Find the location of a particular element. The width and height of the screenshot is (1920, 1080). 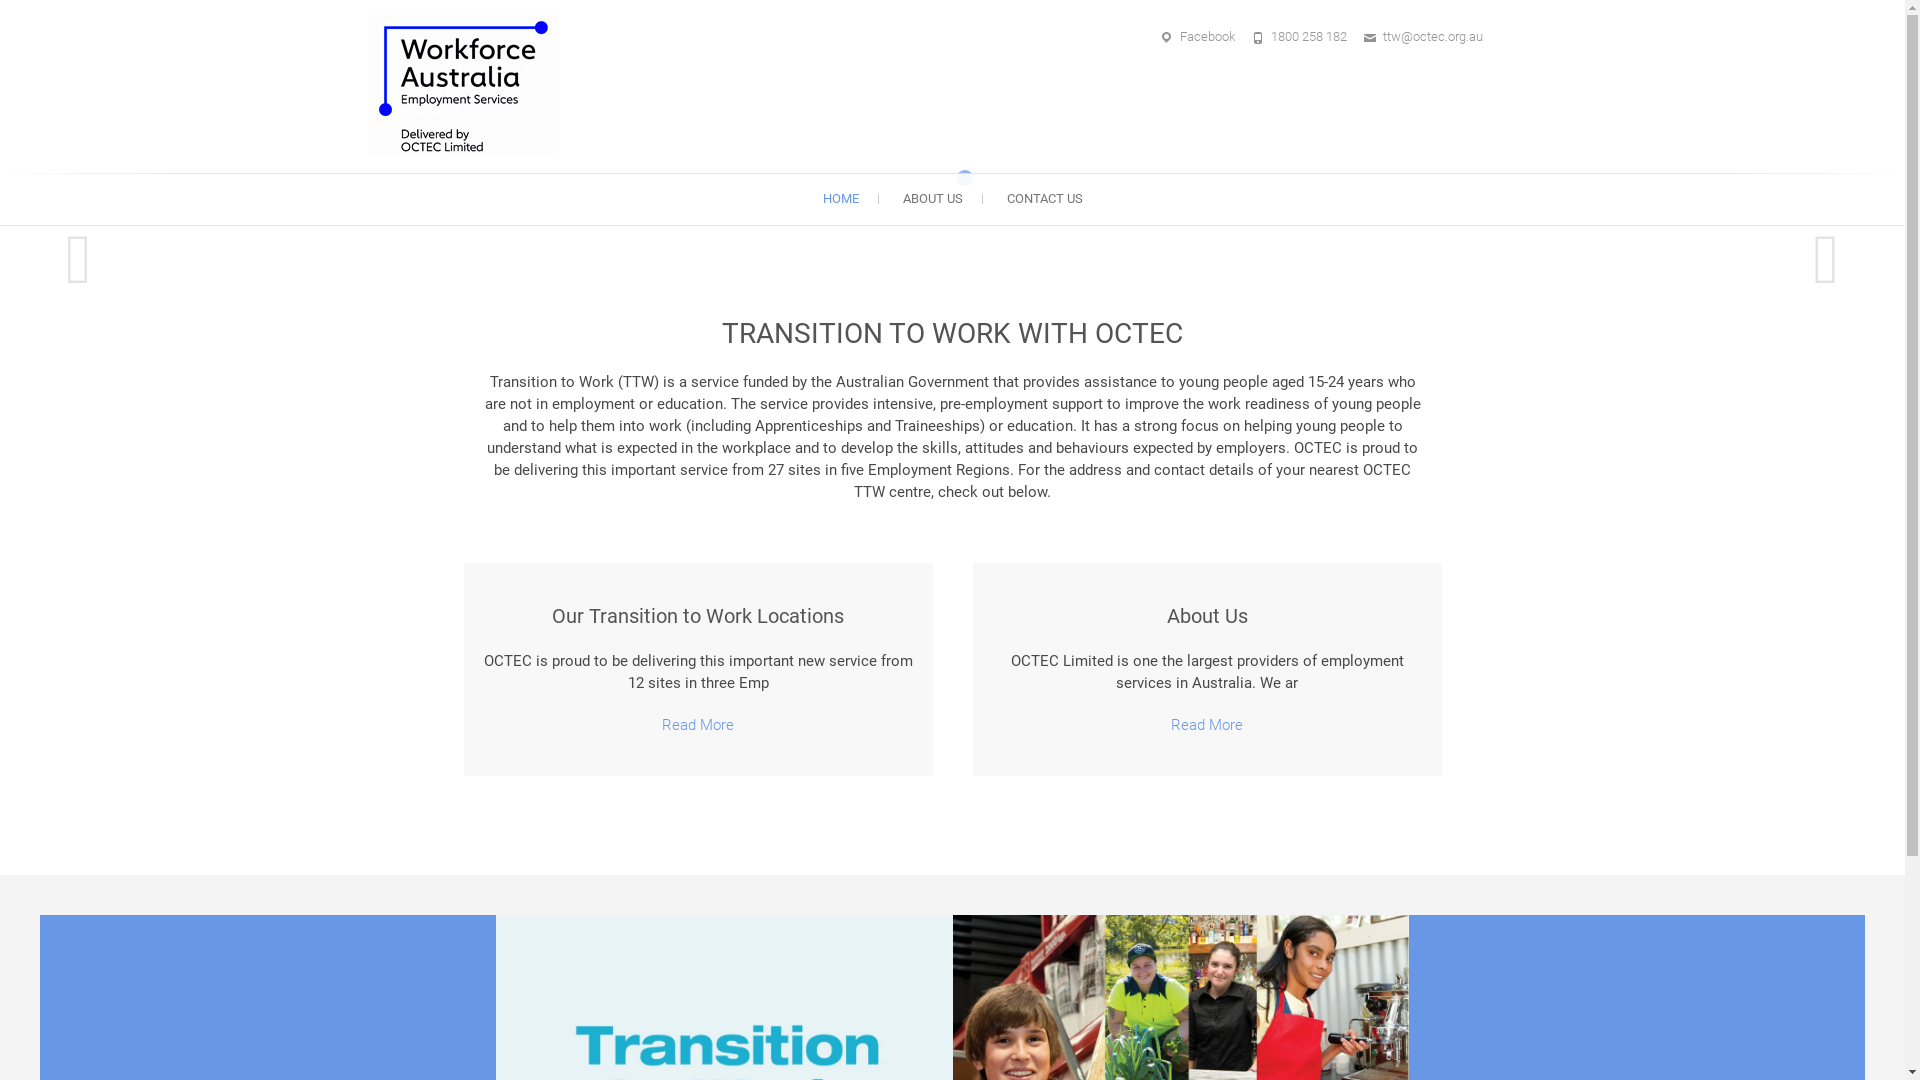

Facebook is located at coordinates (1208, 36).